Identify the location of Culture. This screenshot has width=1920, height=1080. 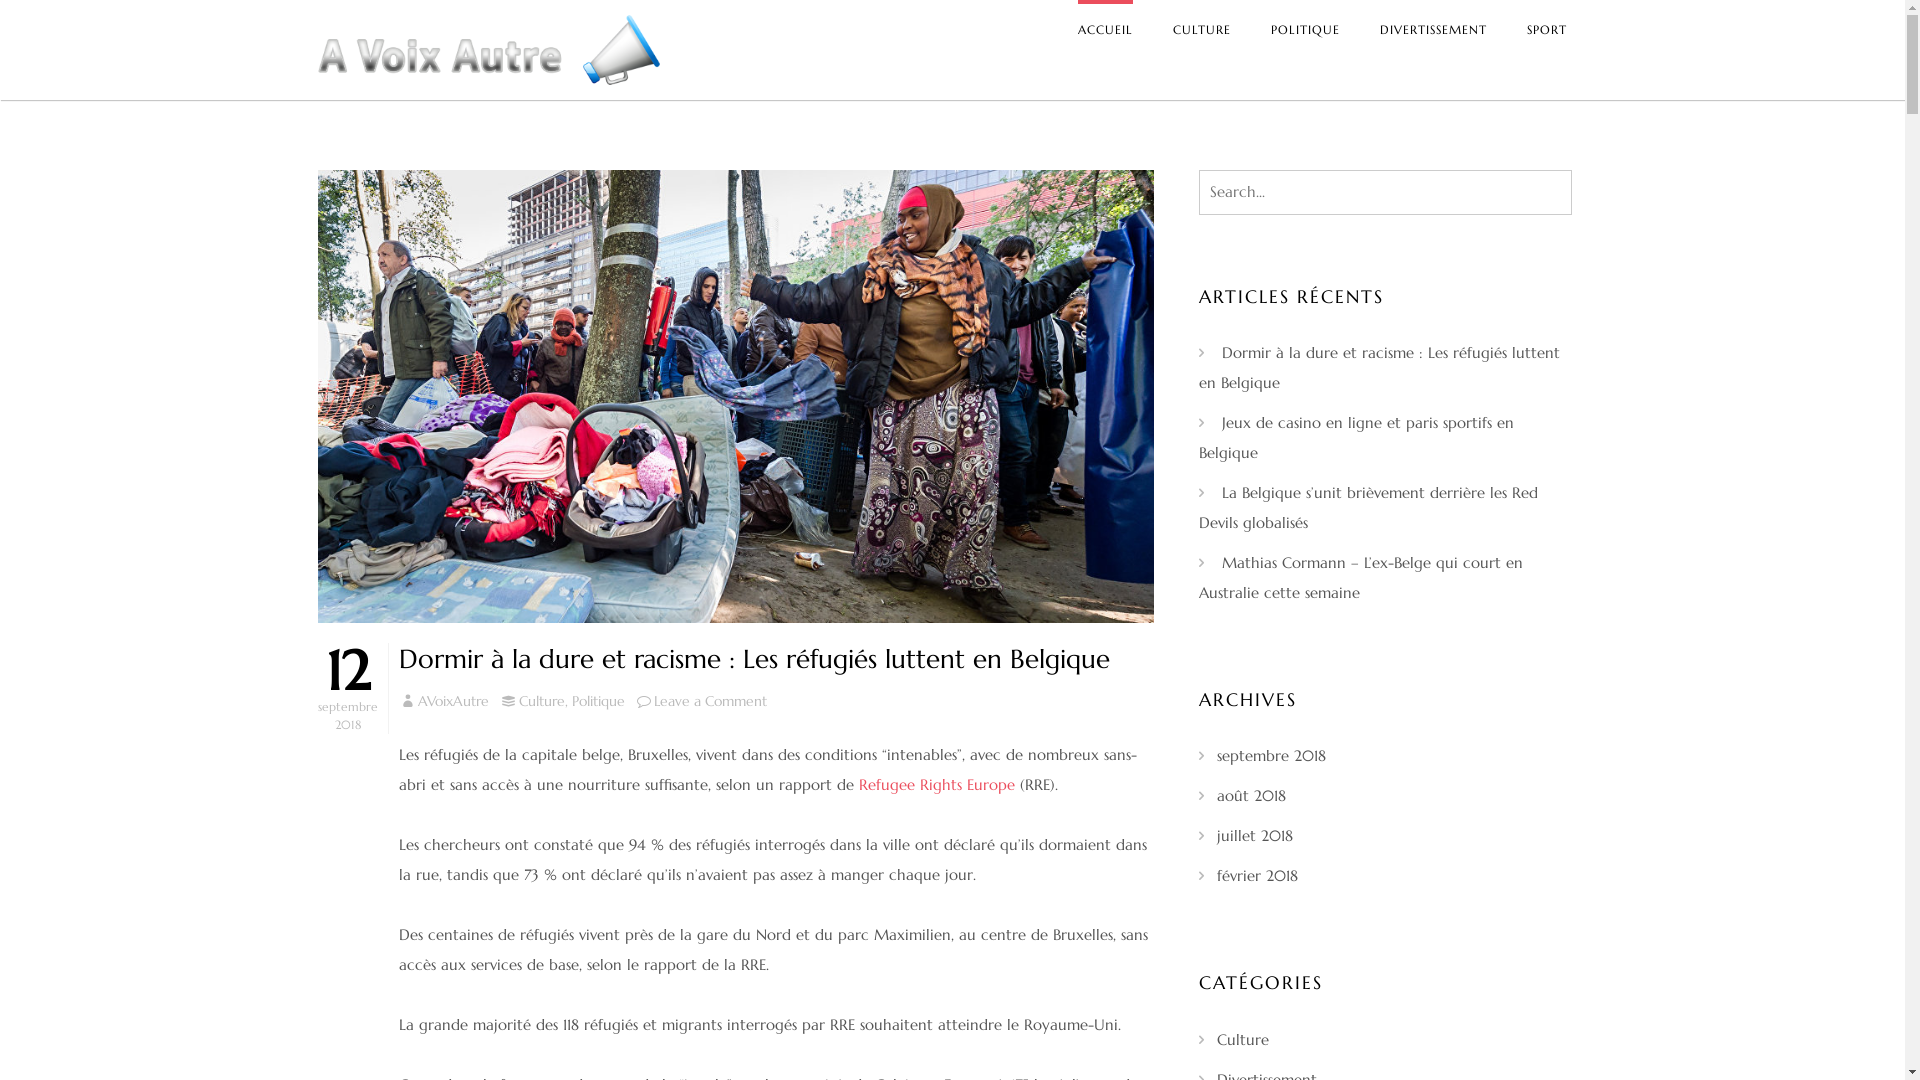
(542, 701).